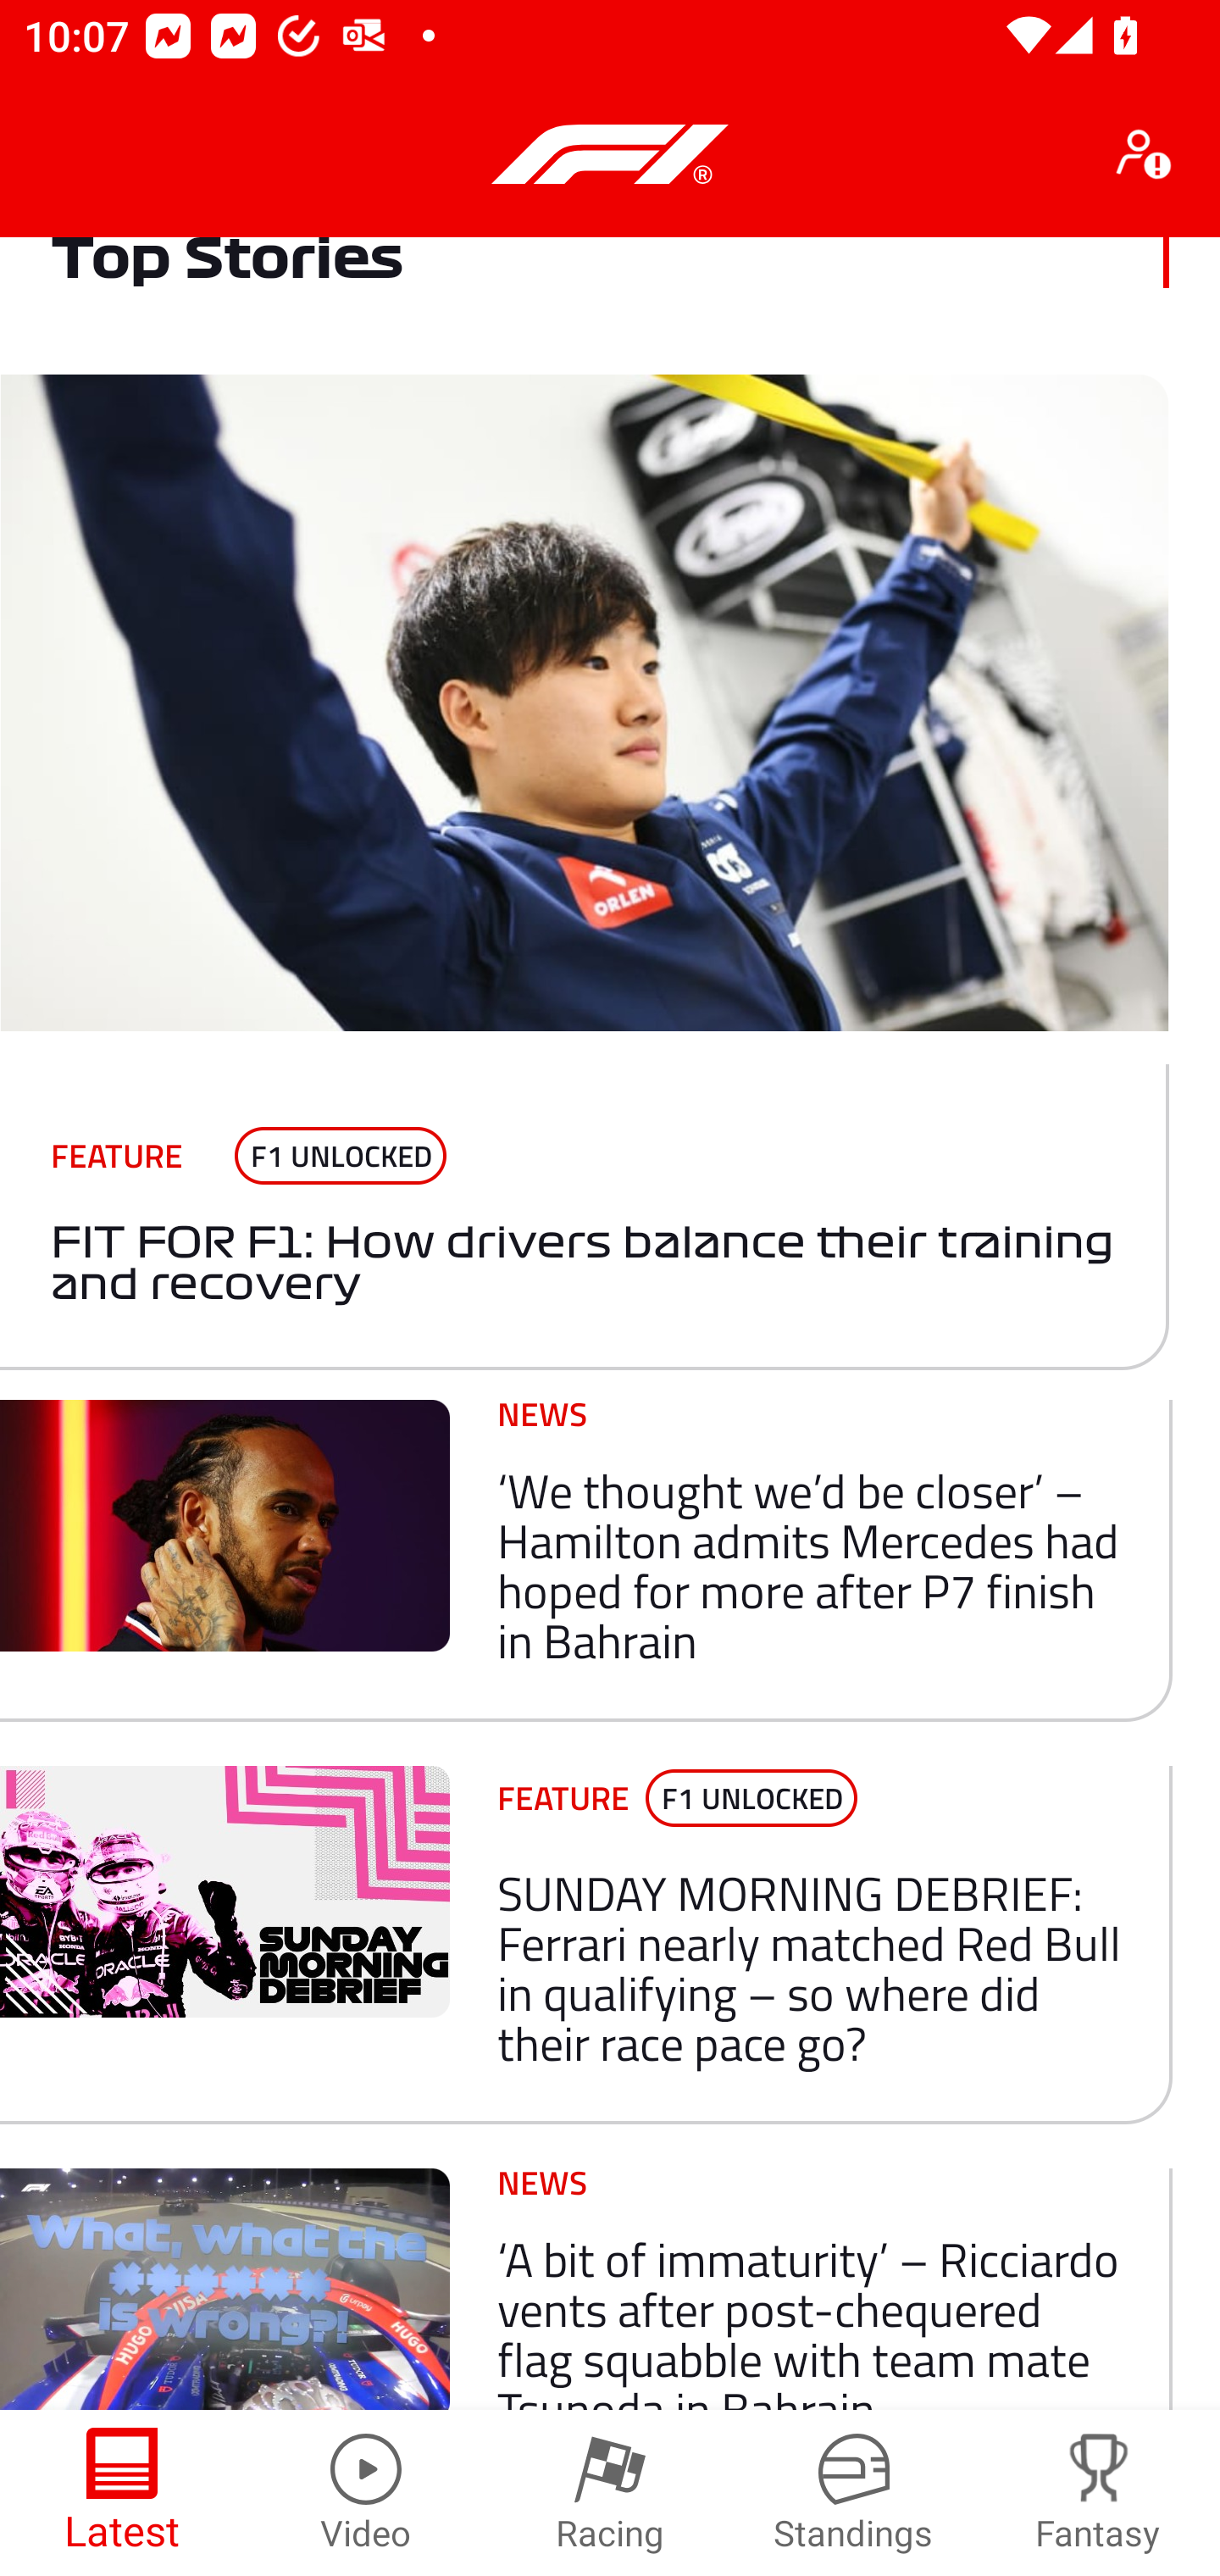 The width and height of the screenshot is (1220, 2576). I want to click on Fantasy, so click(1098, 2493).